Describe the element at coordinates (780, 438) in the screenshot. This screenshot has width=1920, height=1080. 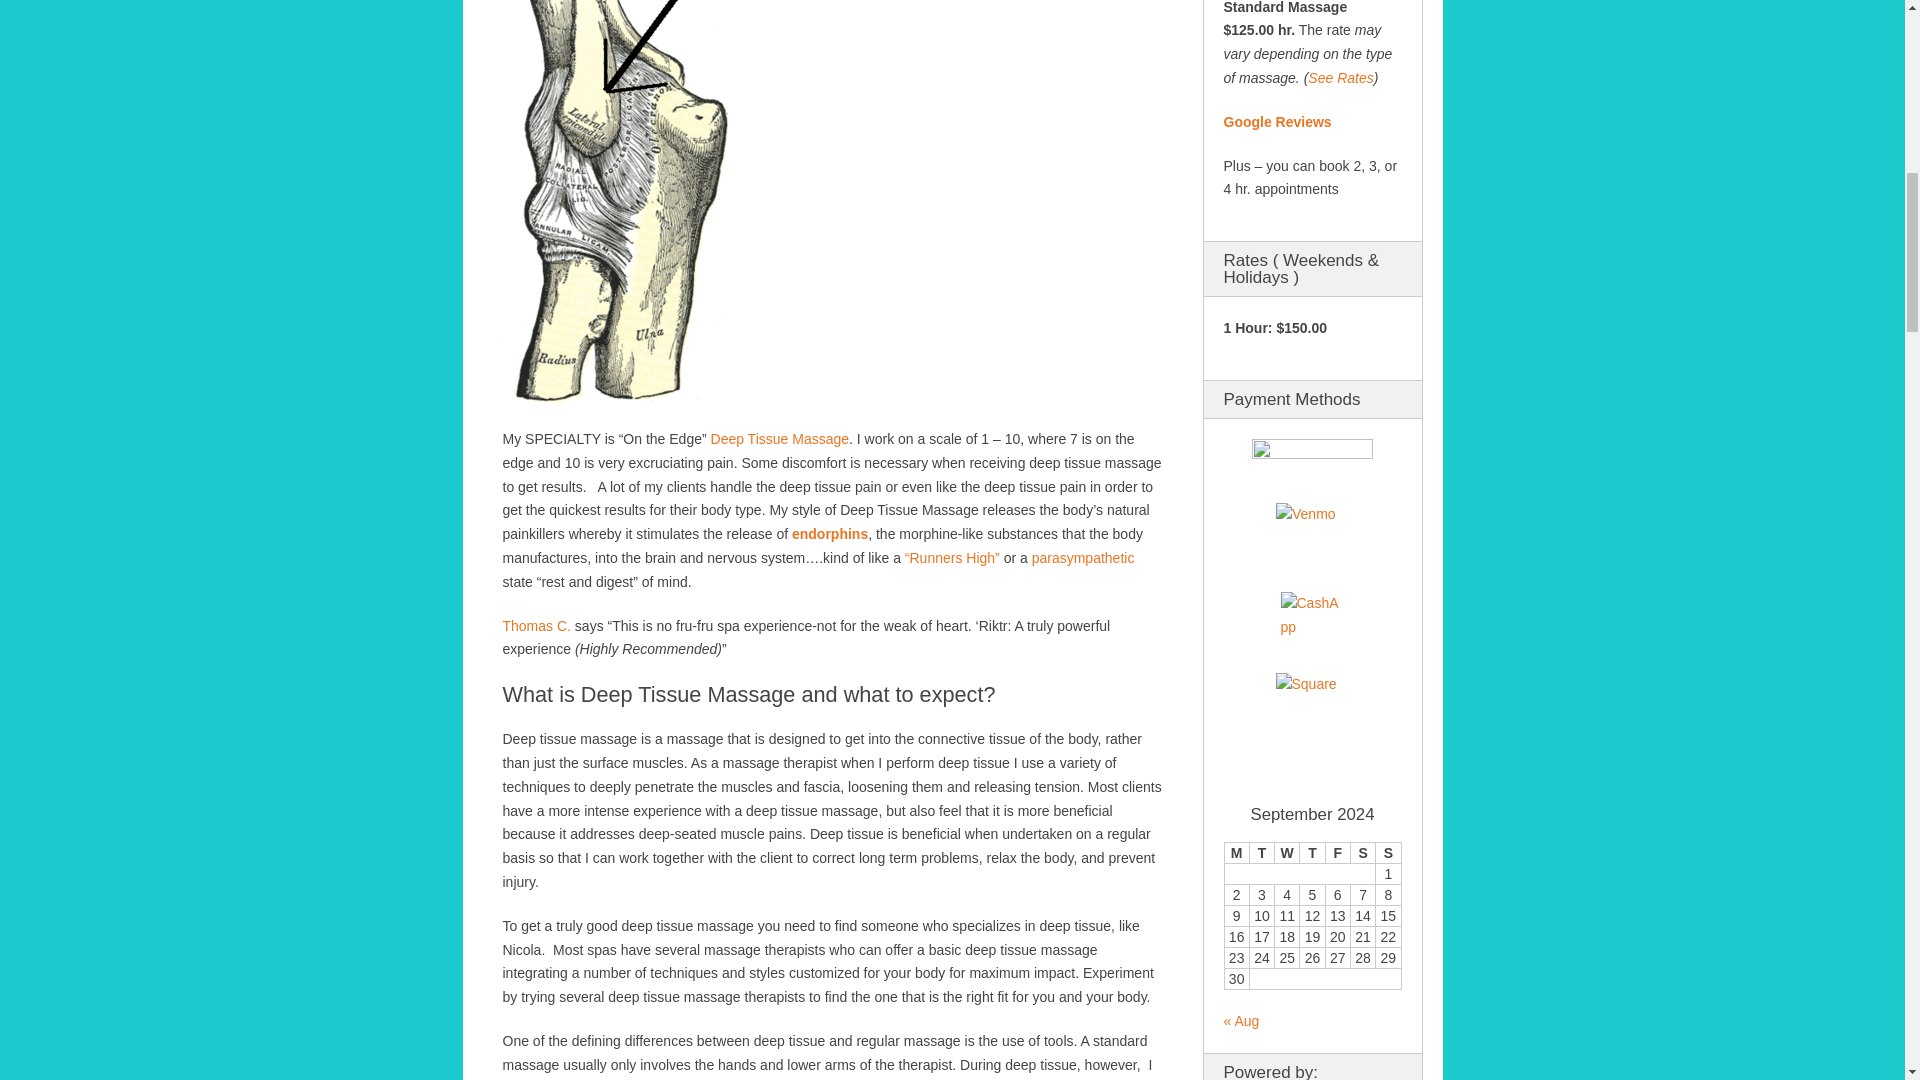
I see `Deep Tissue Massage` at that location.